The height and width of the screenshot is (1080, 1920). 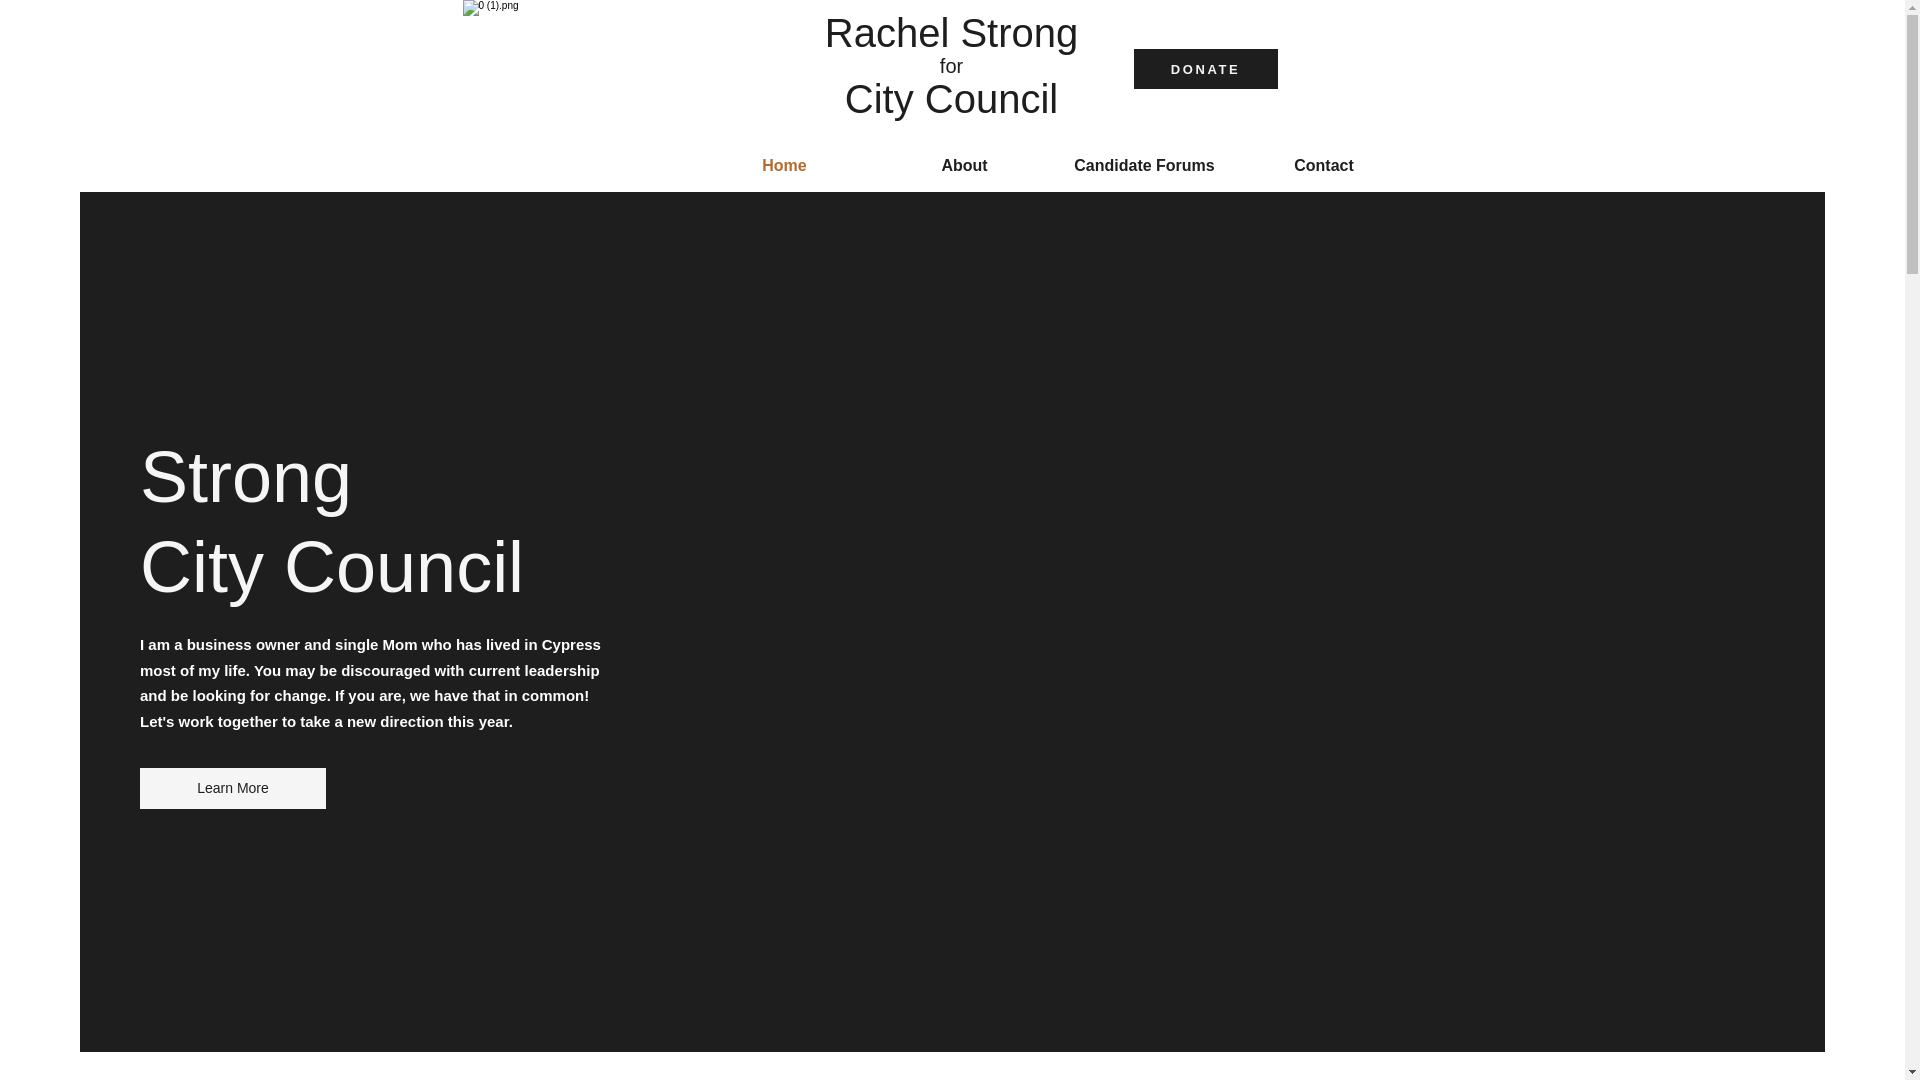 What do you see at coordinates (1144, 166) in the screenshot?
I see `Candidate Forums` at bounding box center [1144, 166].